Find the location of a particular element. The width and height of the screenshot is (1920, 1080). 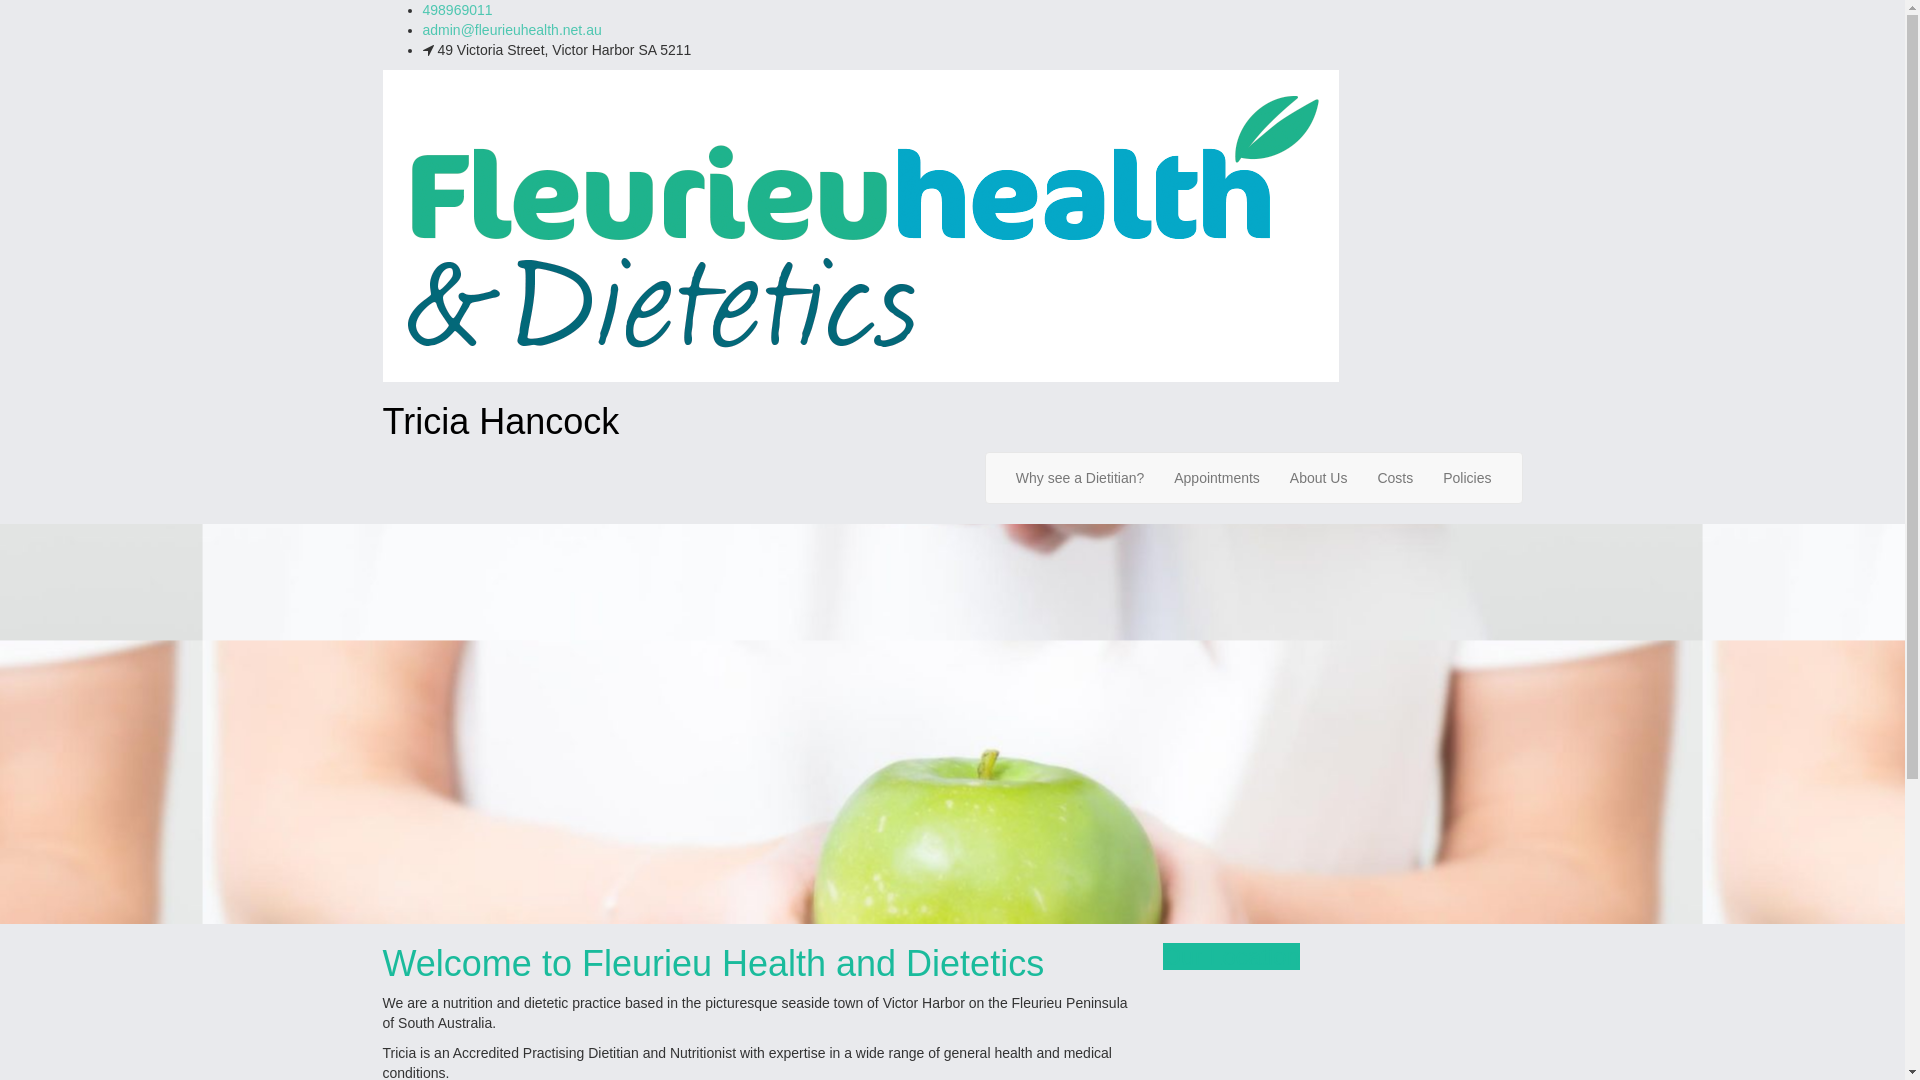

Costs is located at coordinates (1395, 478).